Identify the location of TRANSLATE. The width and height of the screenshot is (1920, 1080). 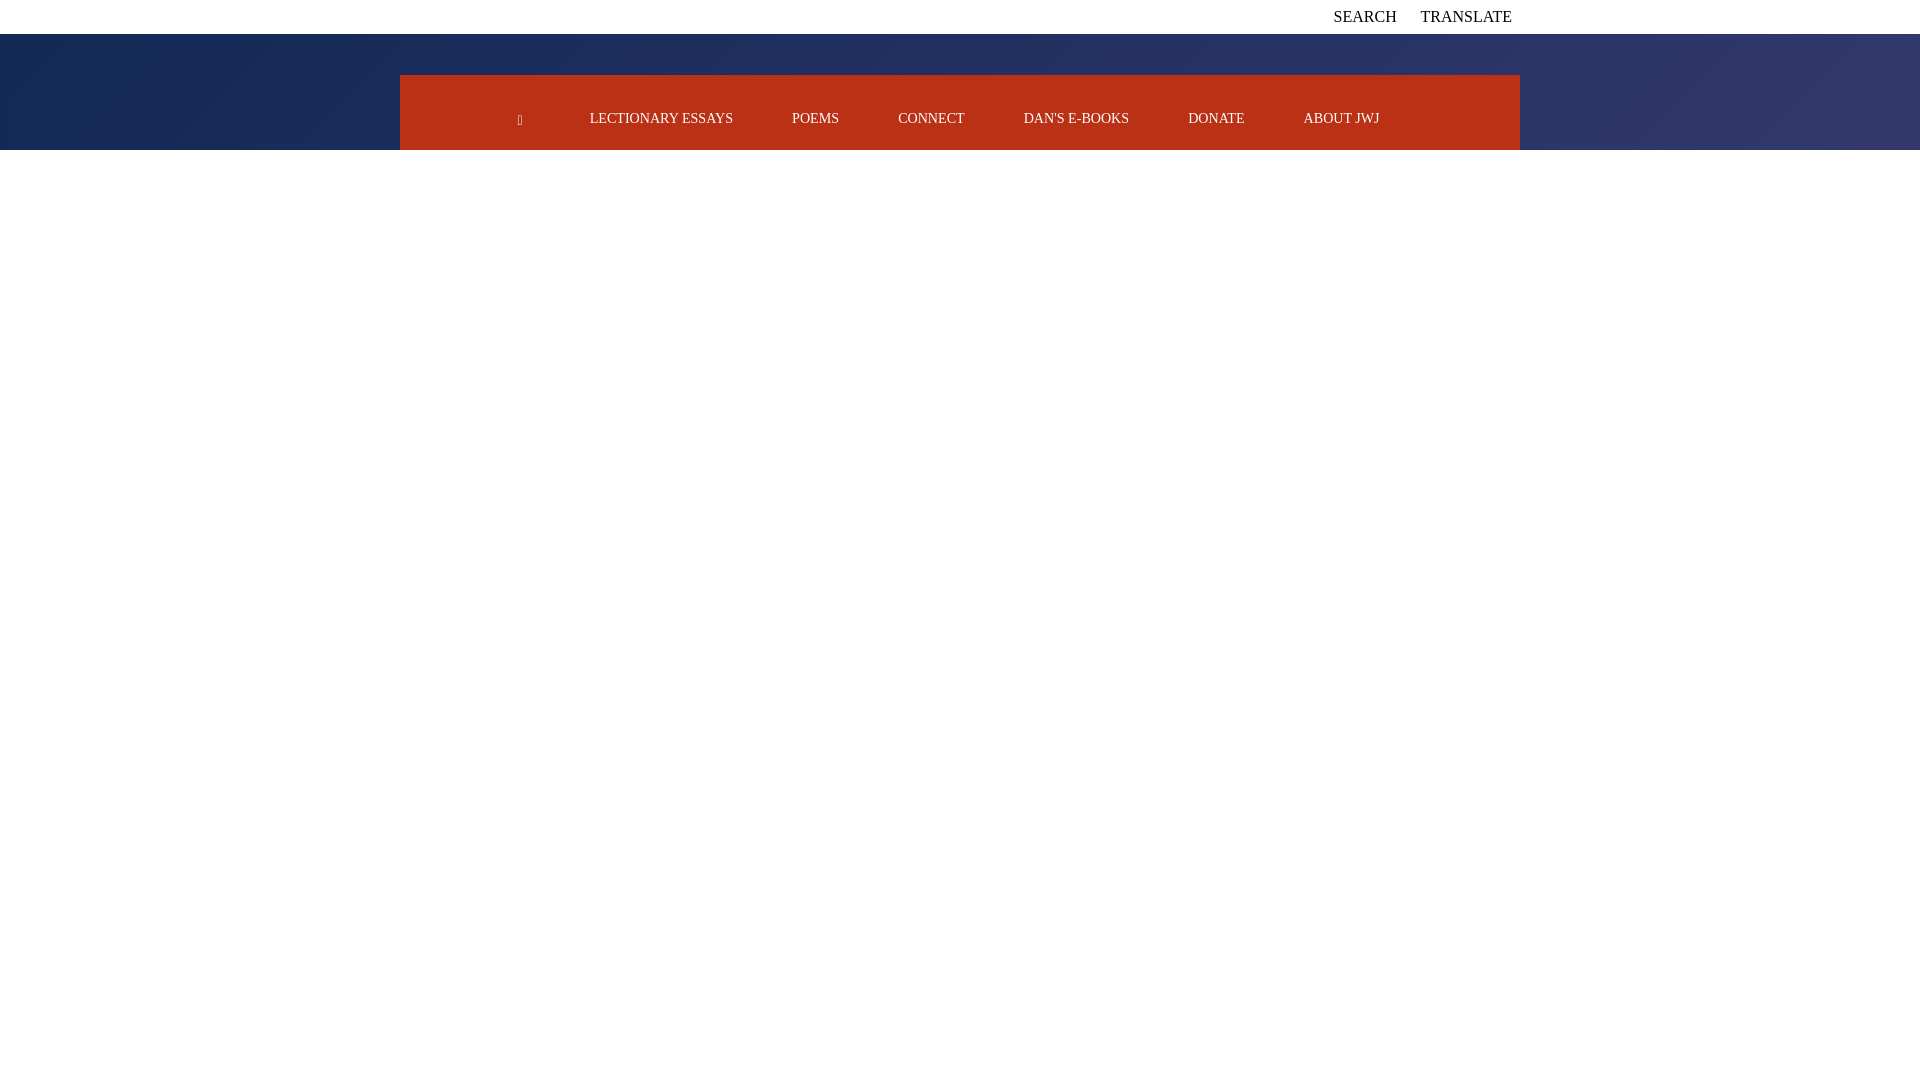
(1466, 16).